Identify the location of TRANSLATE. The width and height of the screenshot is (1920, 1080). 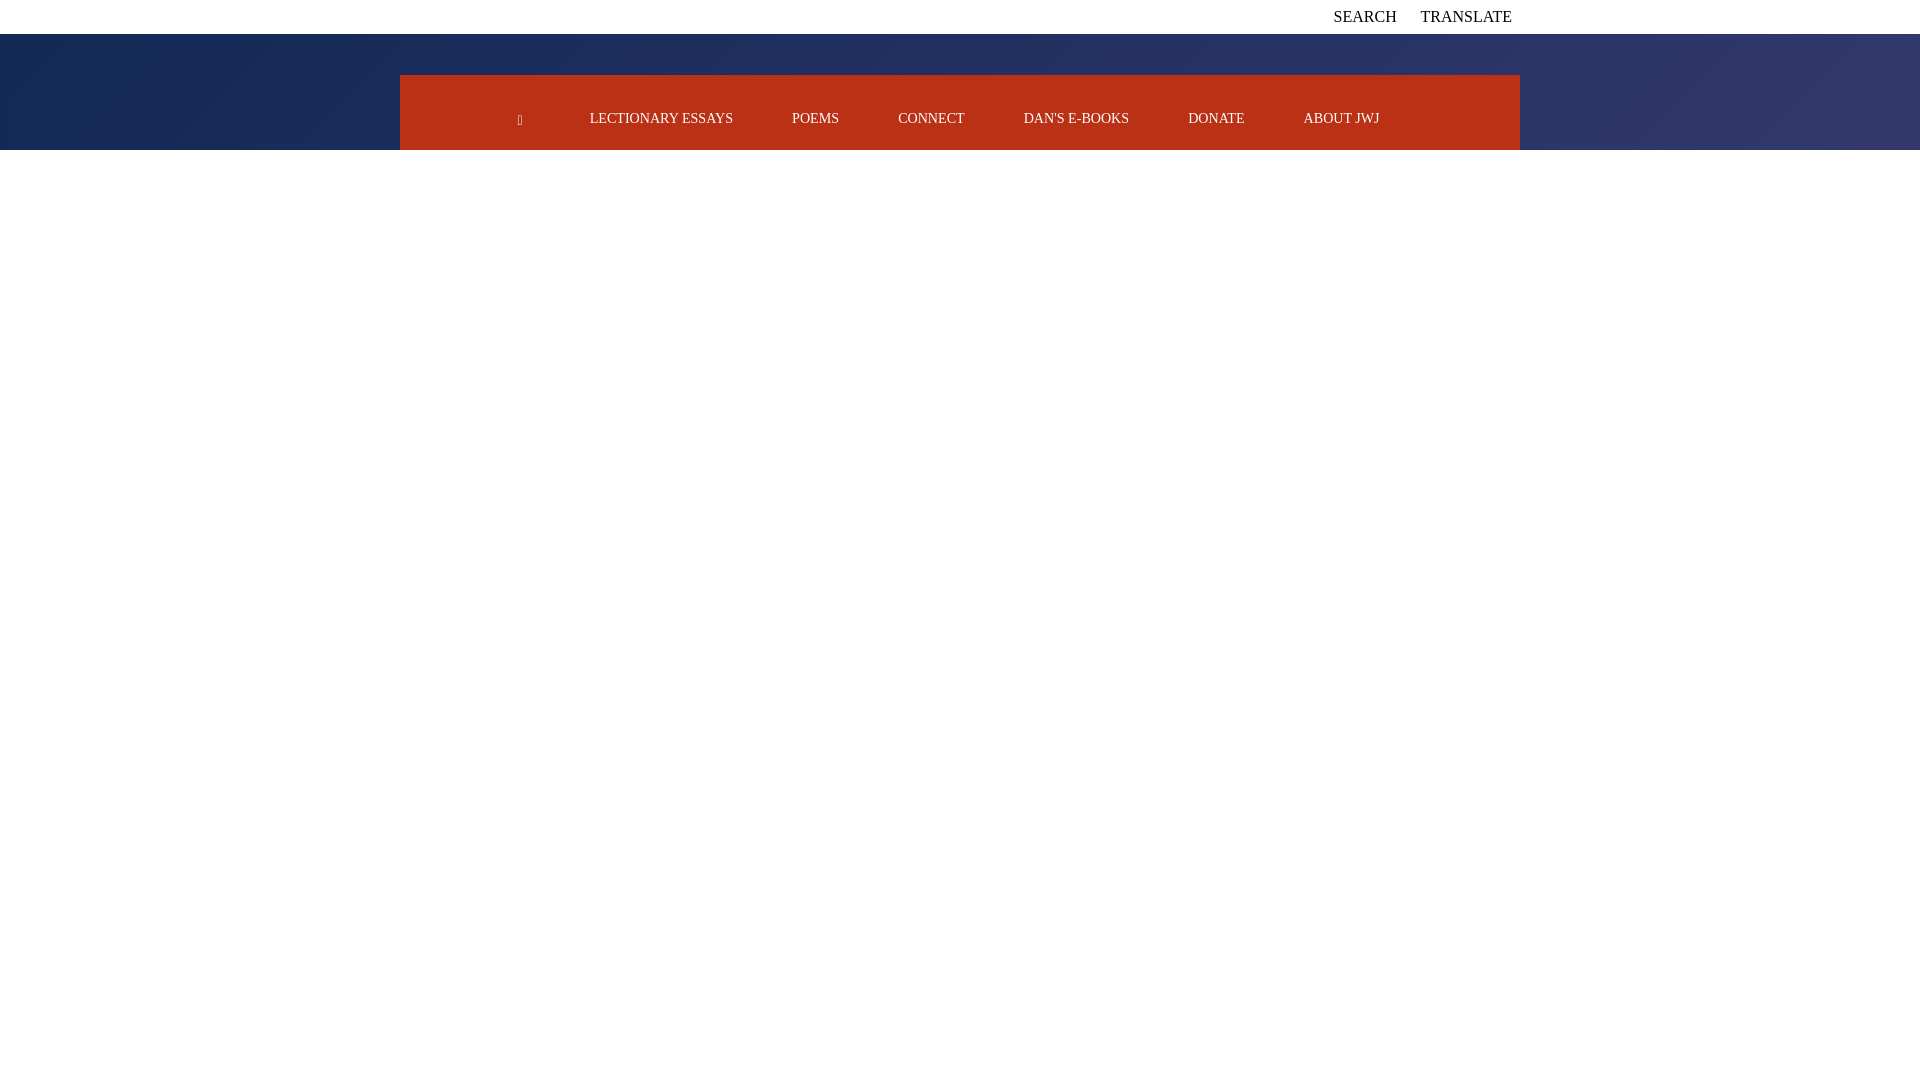
(1466, 16).